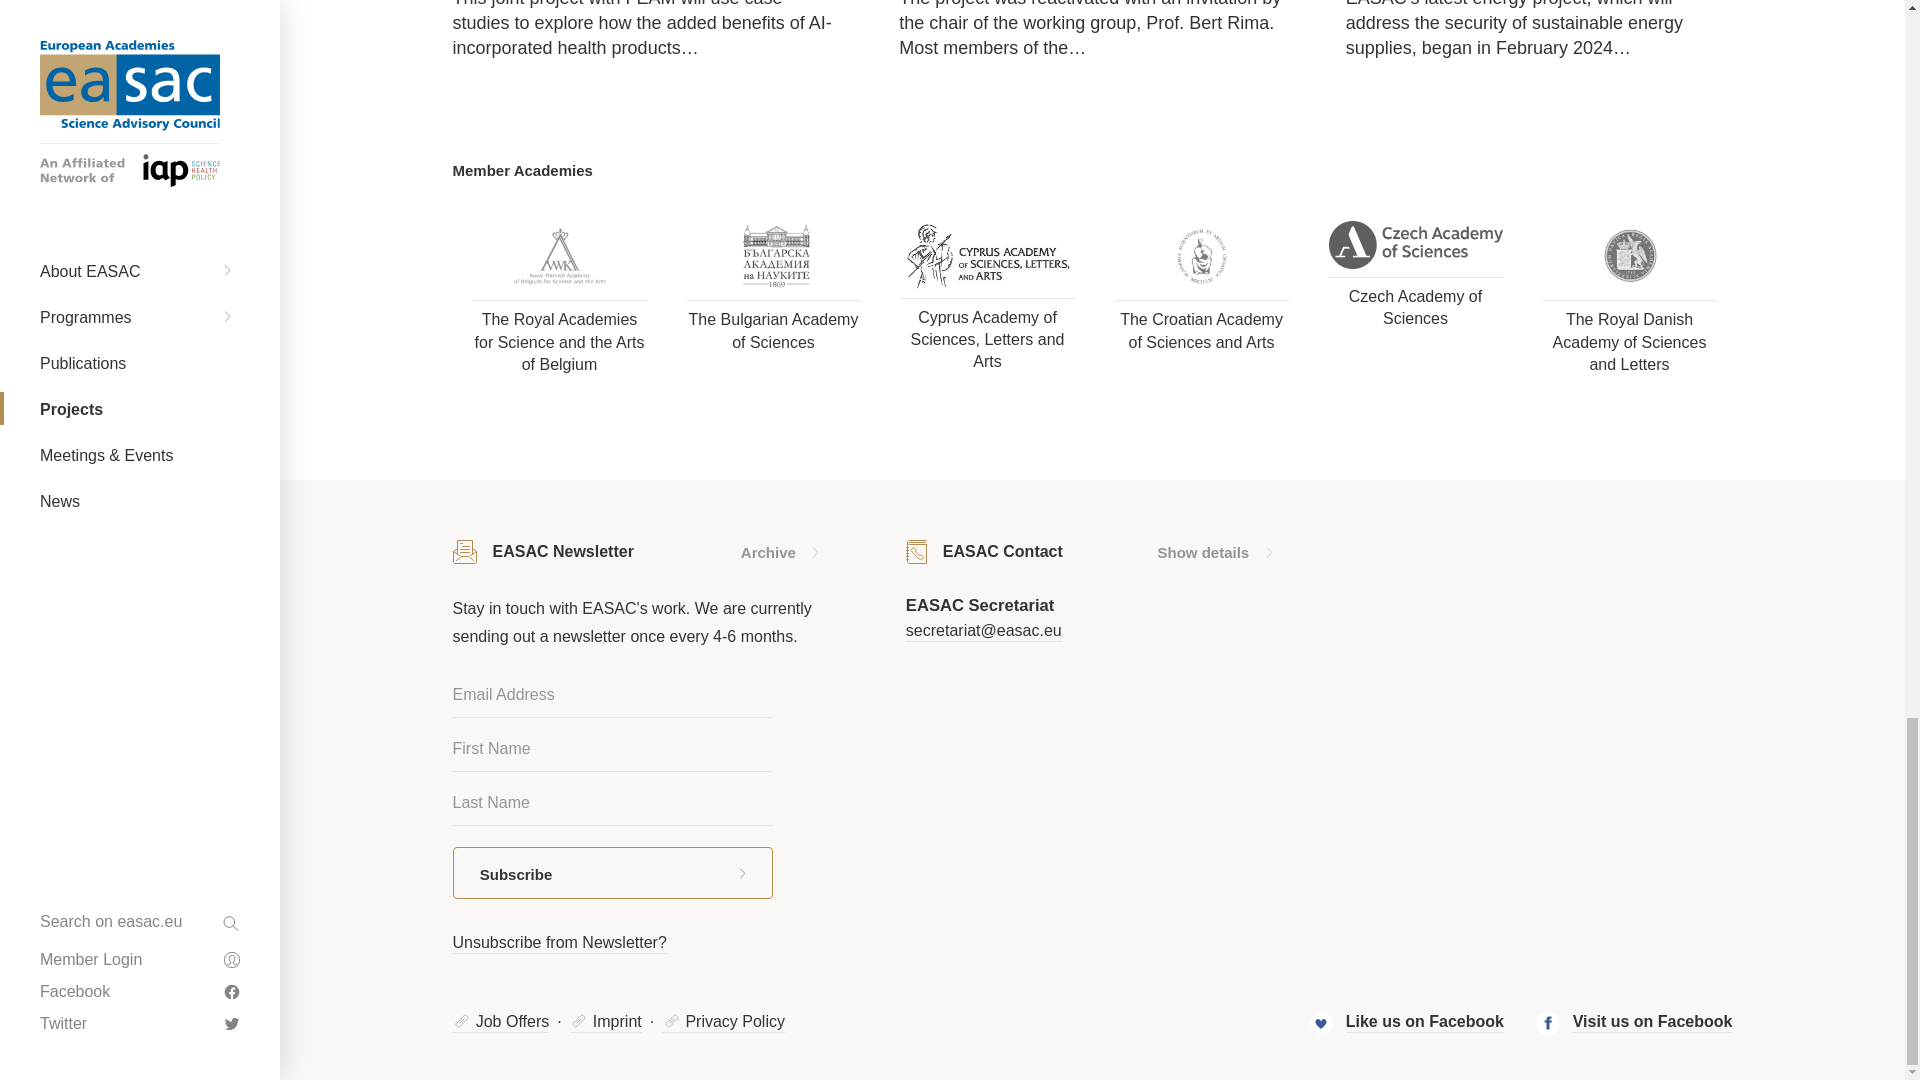 The image size is (1920, 1080). I want to click on Subscribe, so click(611, 872).